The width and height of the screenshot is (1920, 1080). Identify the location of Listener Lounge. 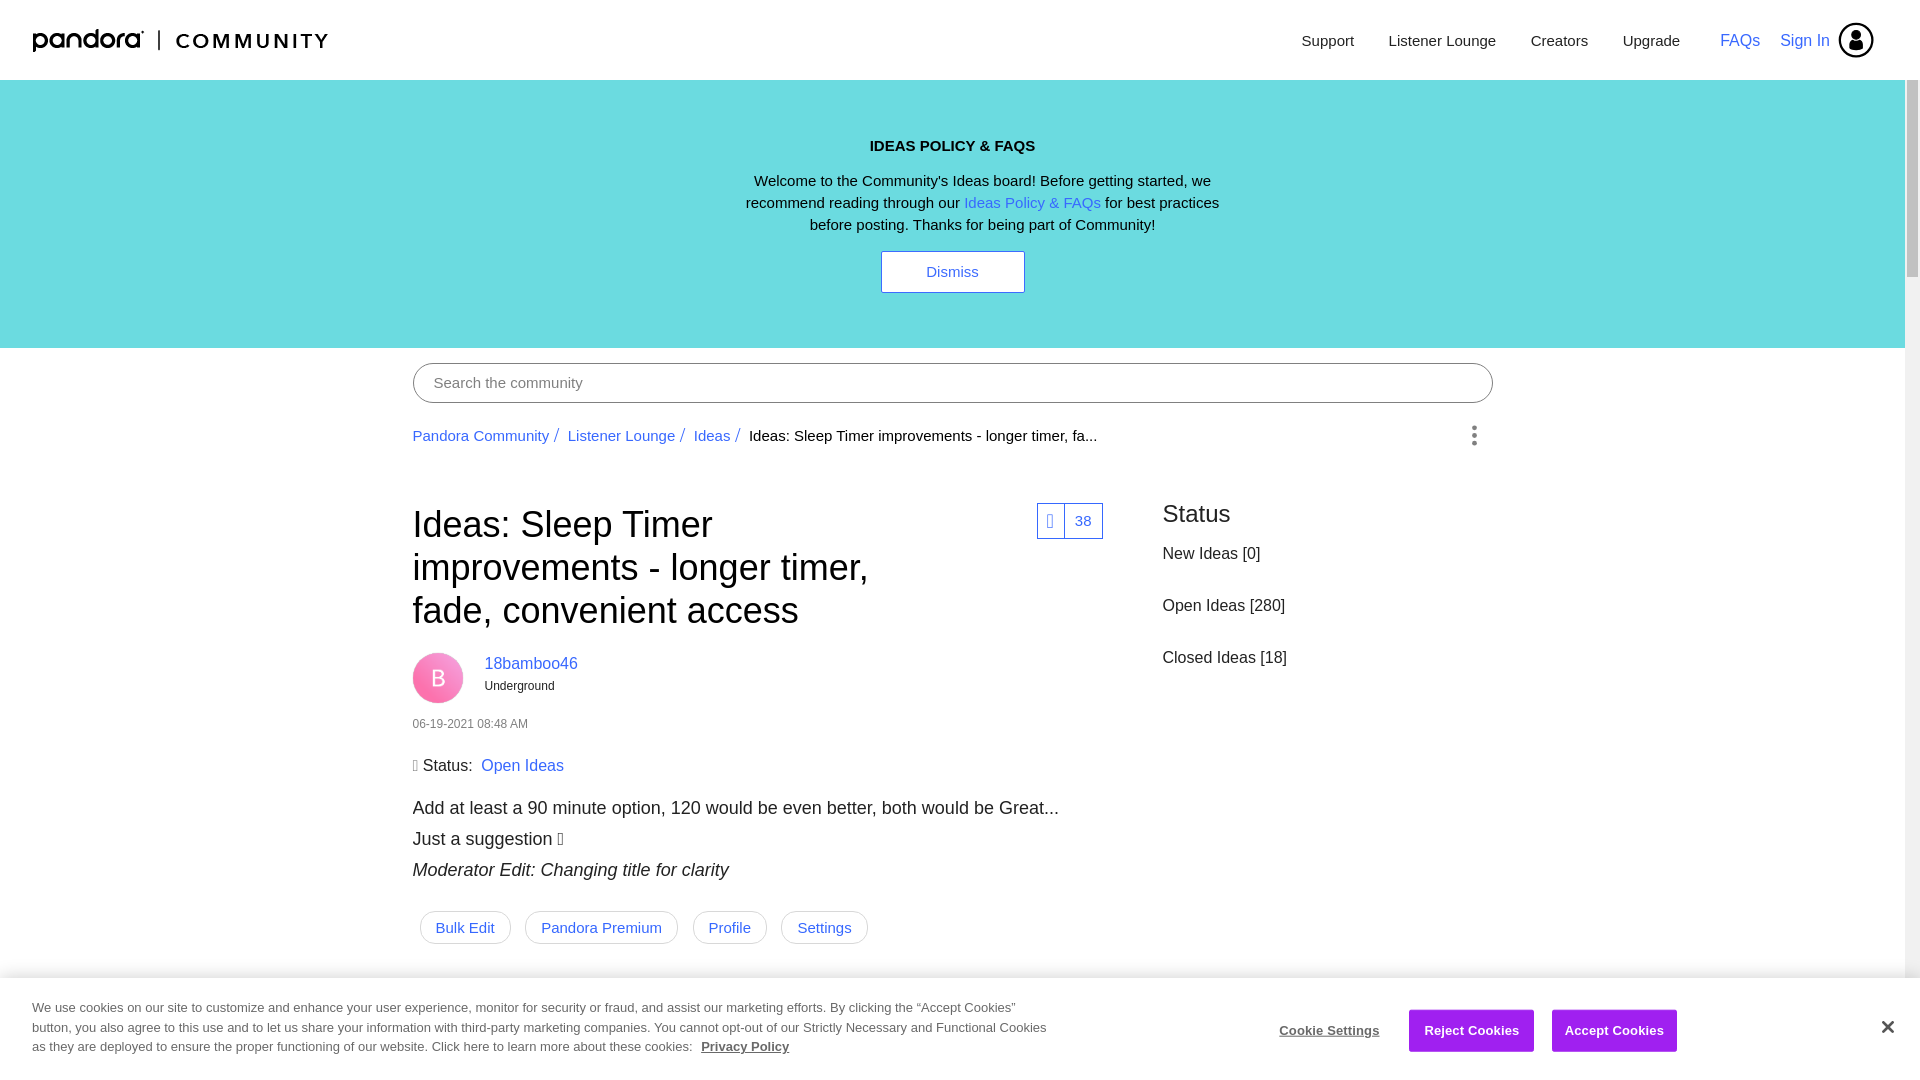
(1443, 40).